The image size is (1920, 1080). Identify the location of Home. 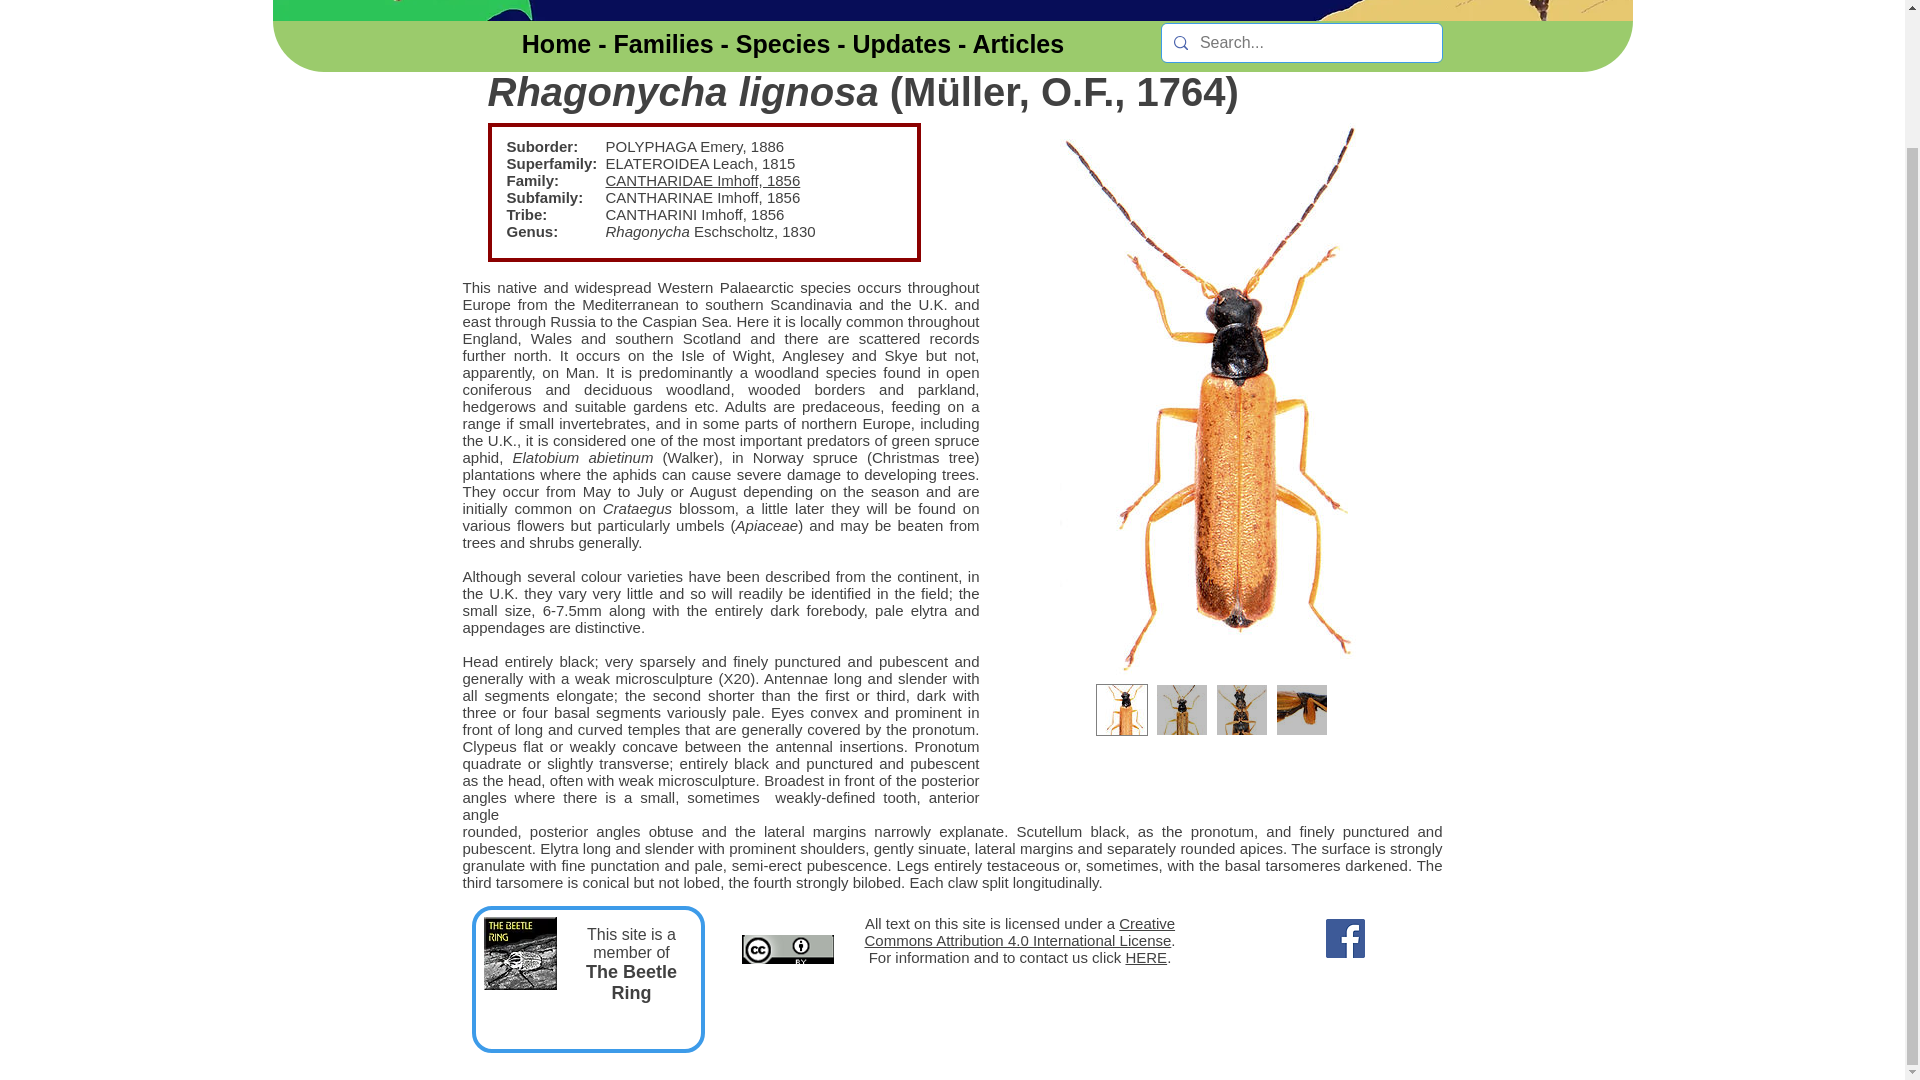
(556, 44).